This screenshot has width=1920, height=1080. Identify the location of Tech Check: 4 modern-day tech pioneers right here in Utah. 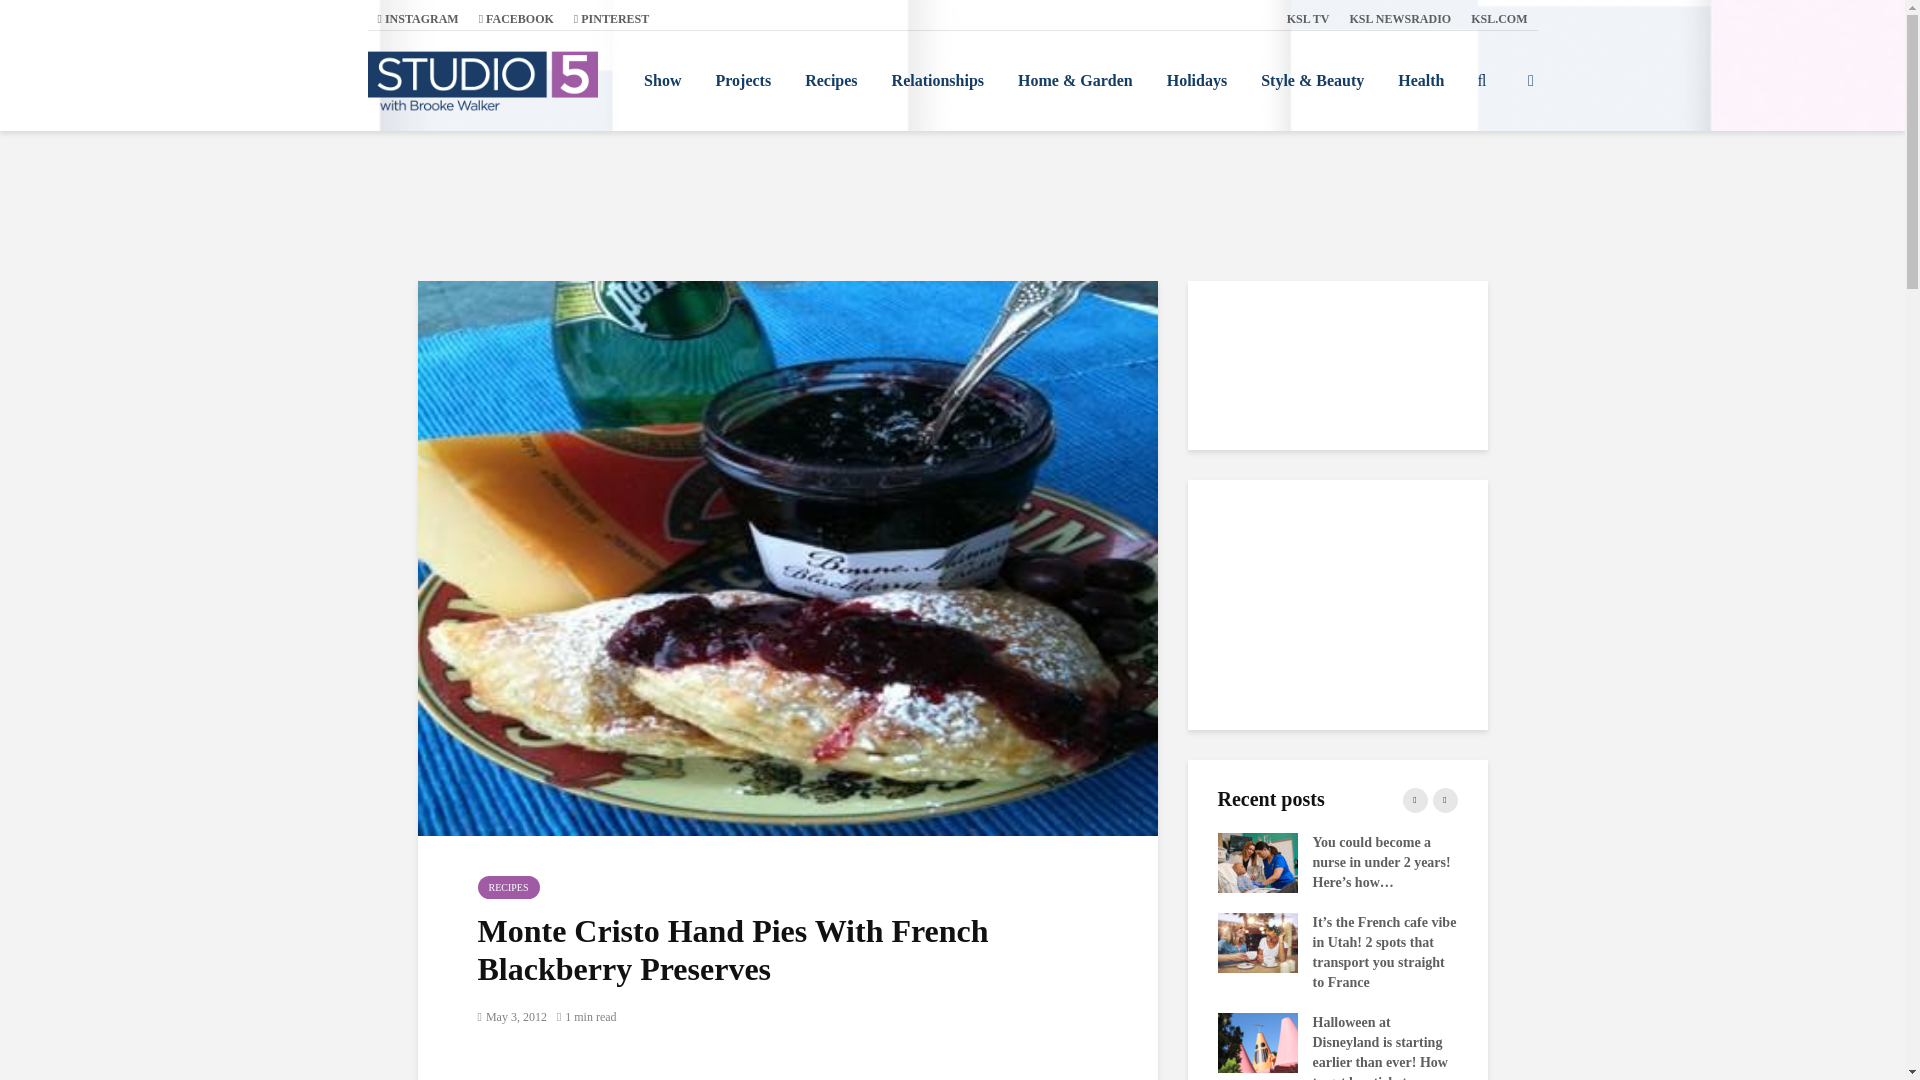
(1017, 862).